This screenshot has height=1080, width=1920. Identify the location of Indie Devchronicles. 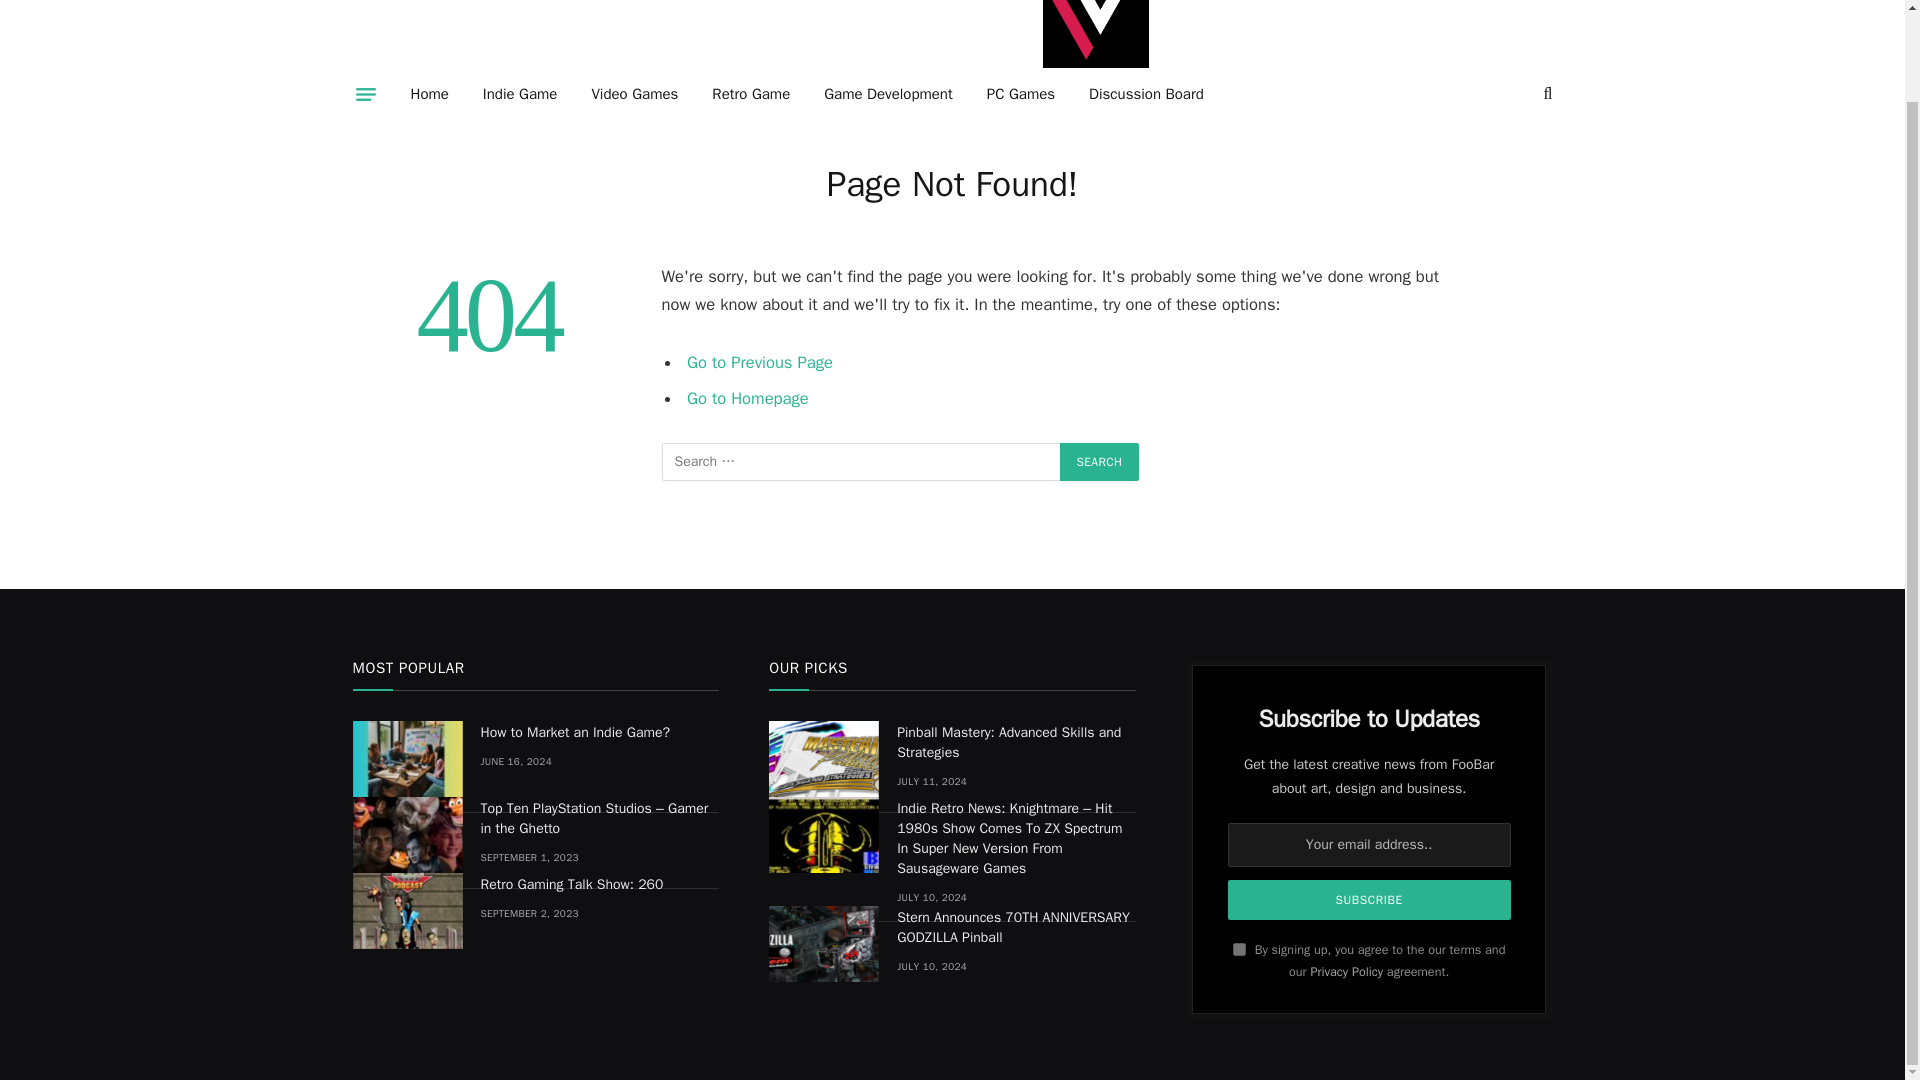
(1095, 38).